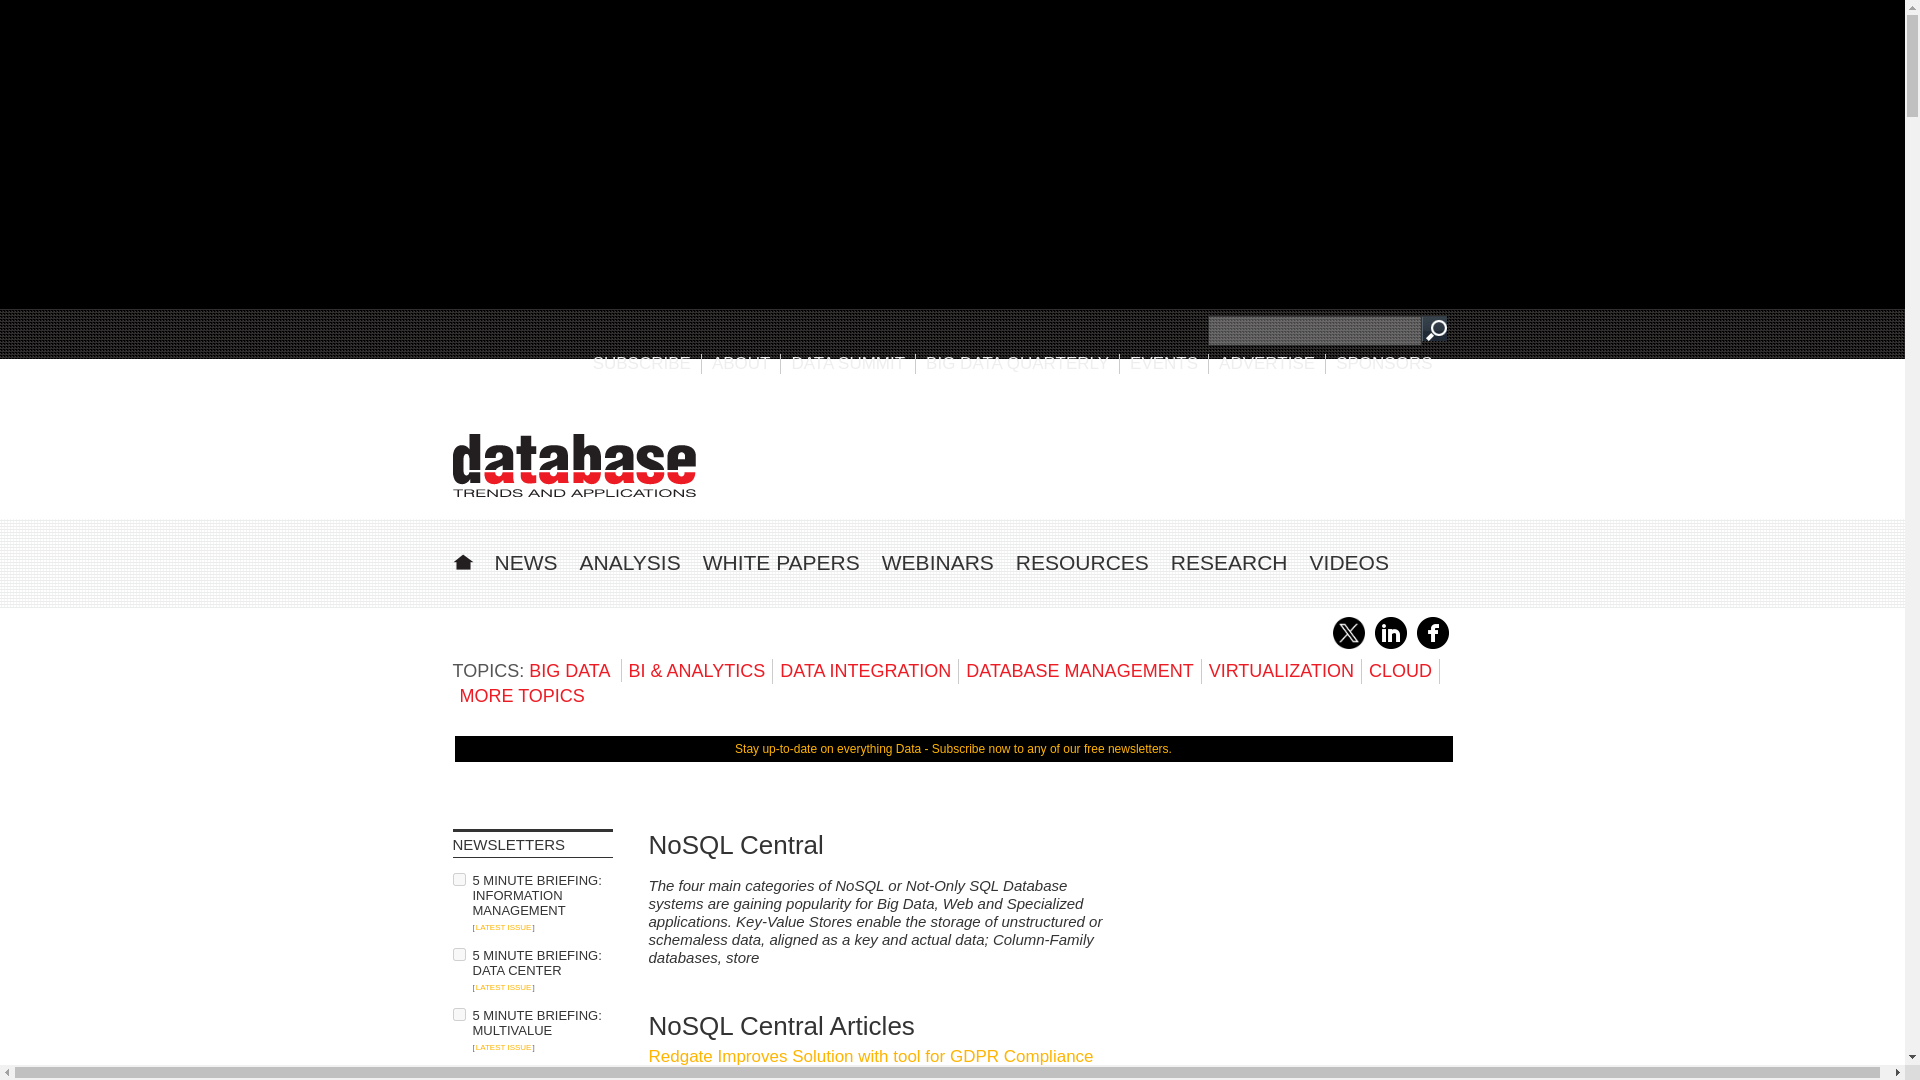 This screenshot has width=1920, height=1080. I want to click on DBTA, so click(573, 465).